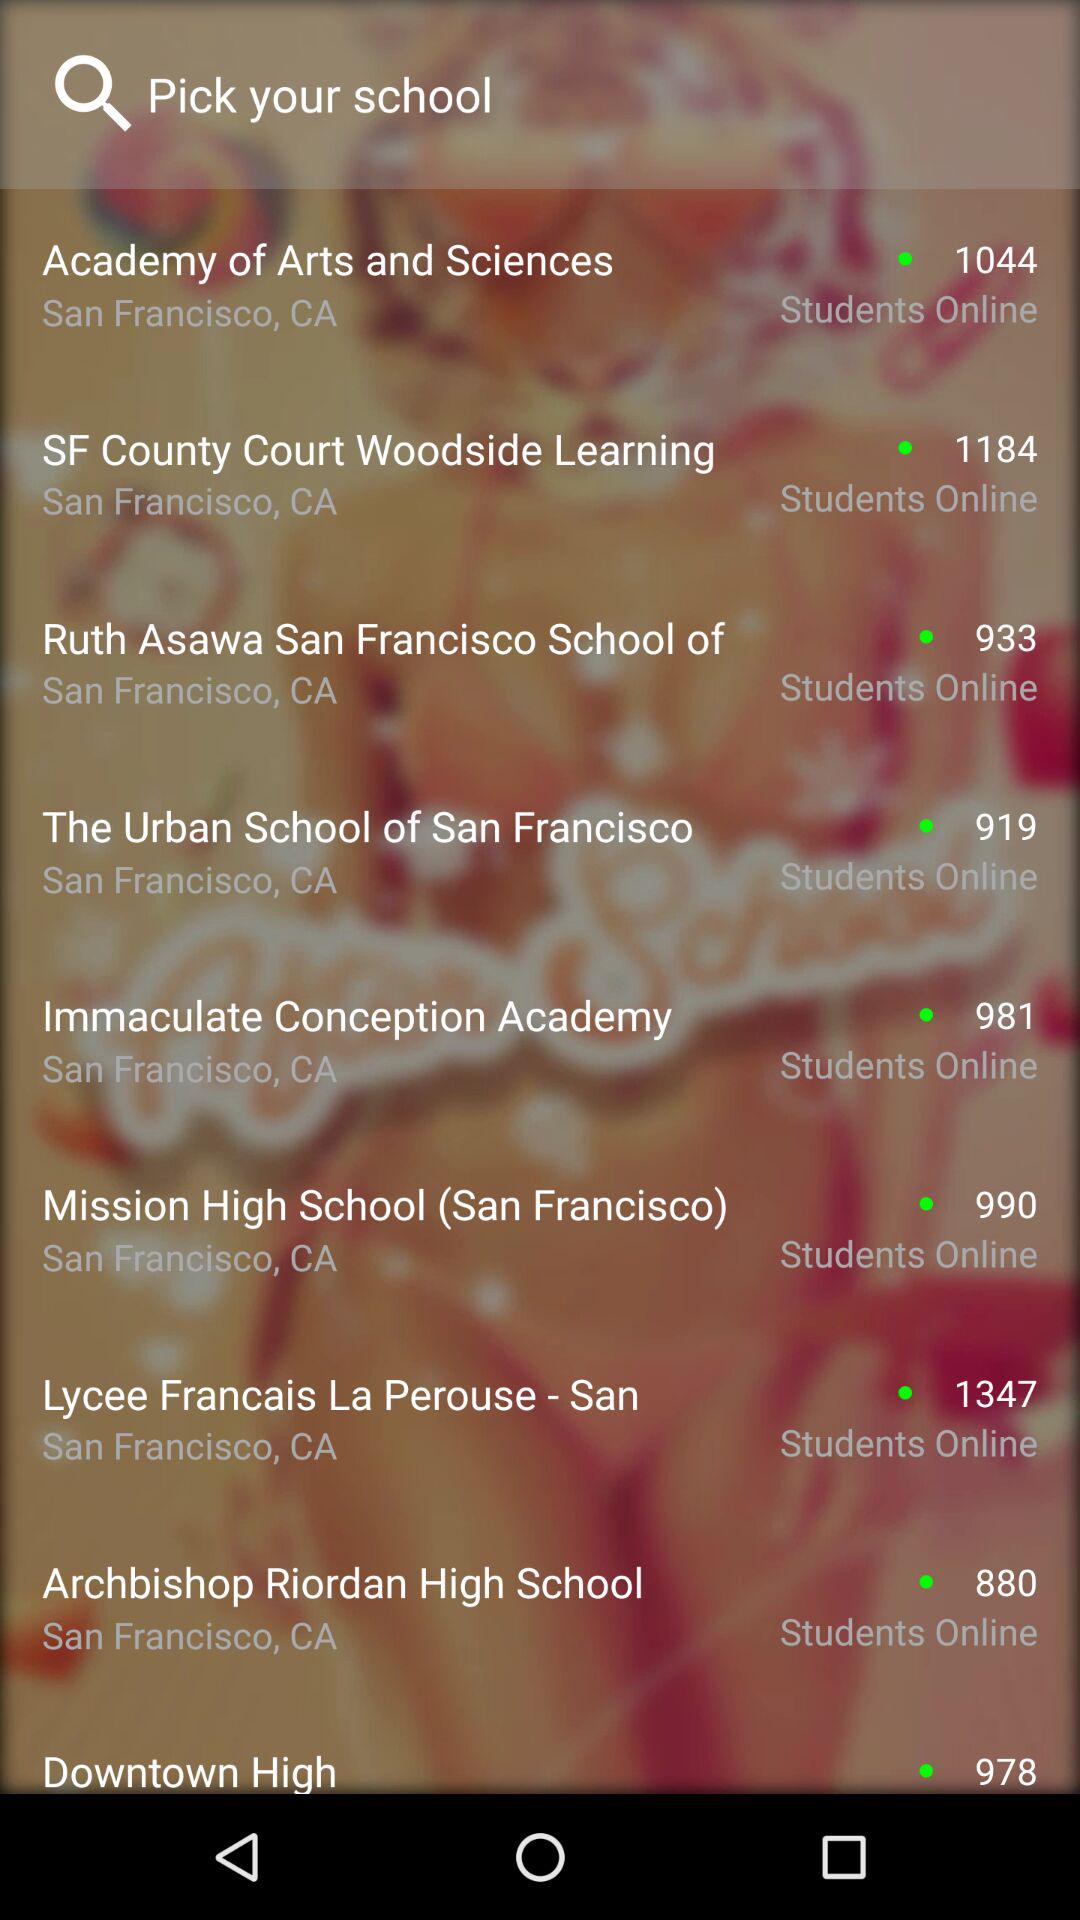 Image resolution: width=1080 pixels, height=1920 pixels. I want to click on click the search button on the web page, so click(94, 94).